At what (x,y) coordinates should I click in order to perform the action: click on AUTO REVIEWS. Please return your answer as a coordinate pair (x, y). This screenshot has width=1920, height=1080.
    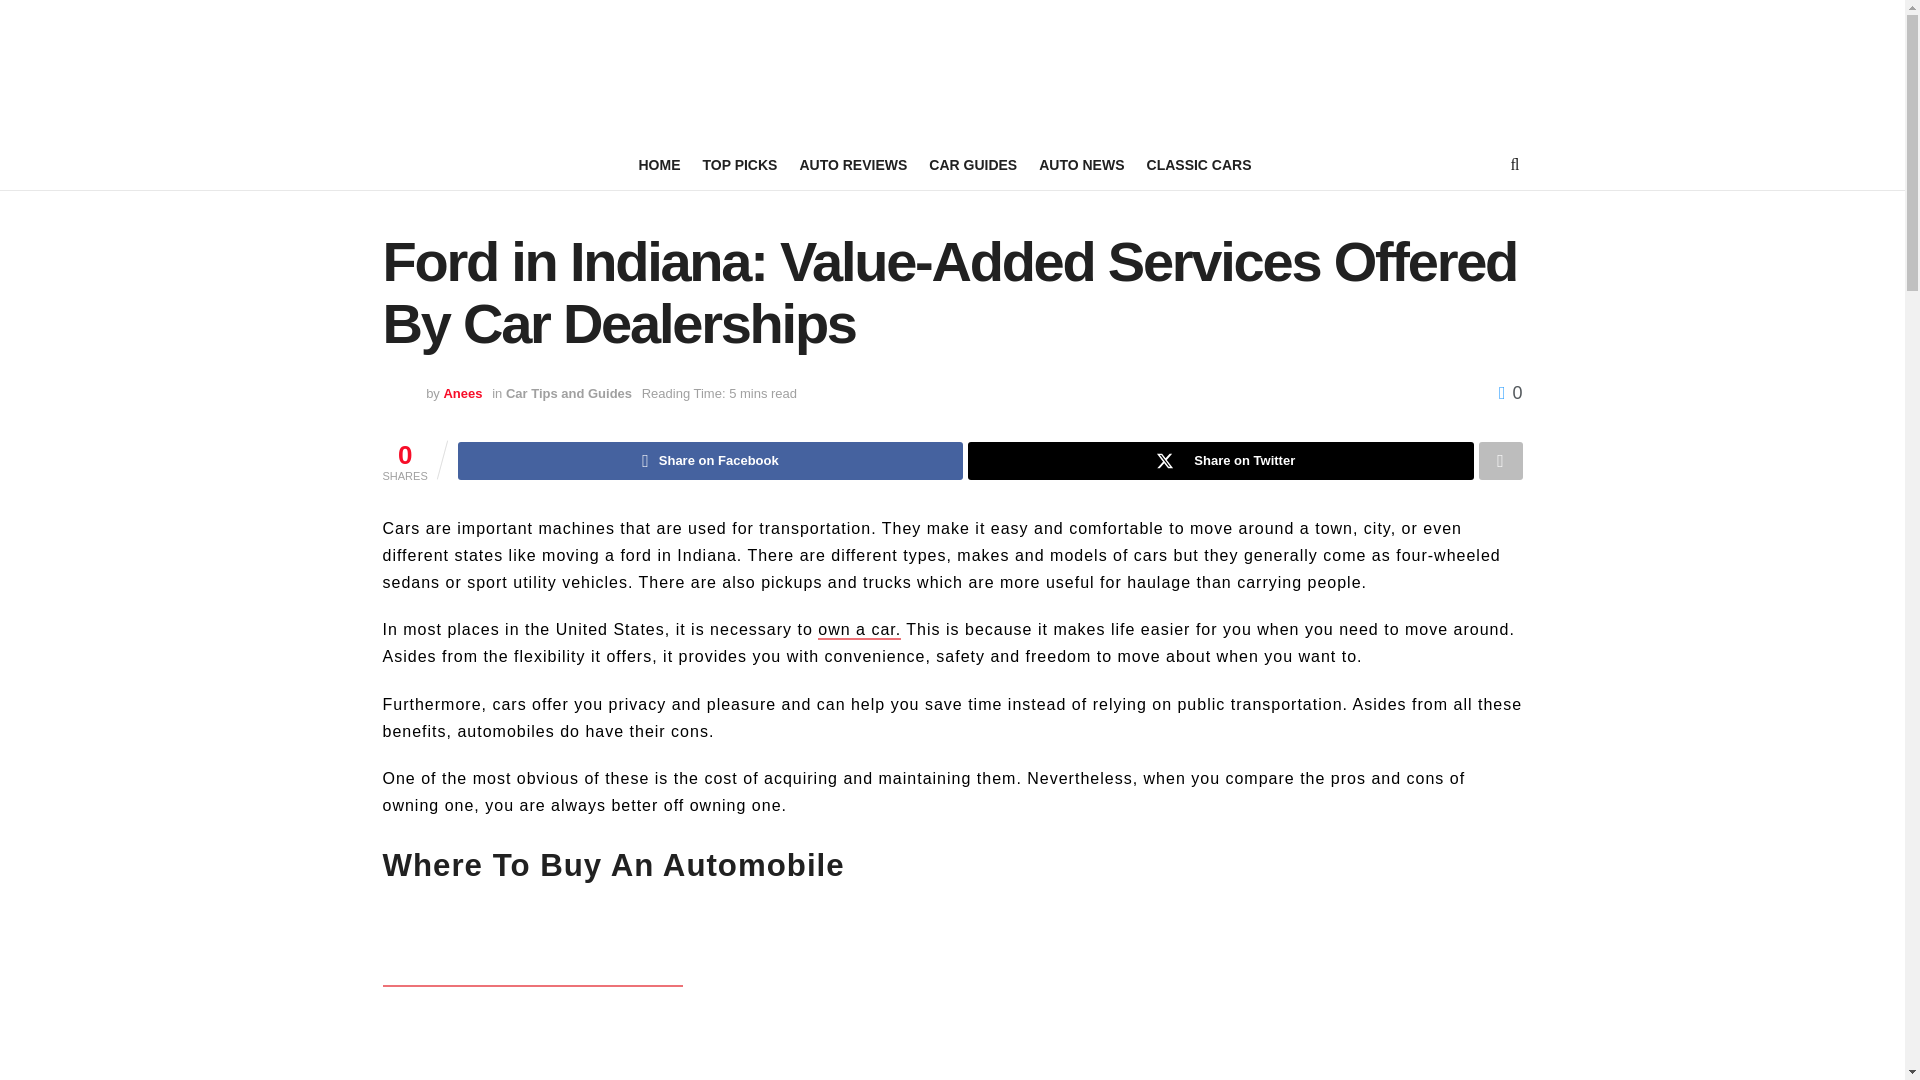
    Looking at the image, I should click on (852, 165).